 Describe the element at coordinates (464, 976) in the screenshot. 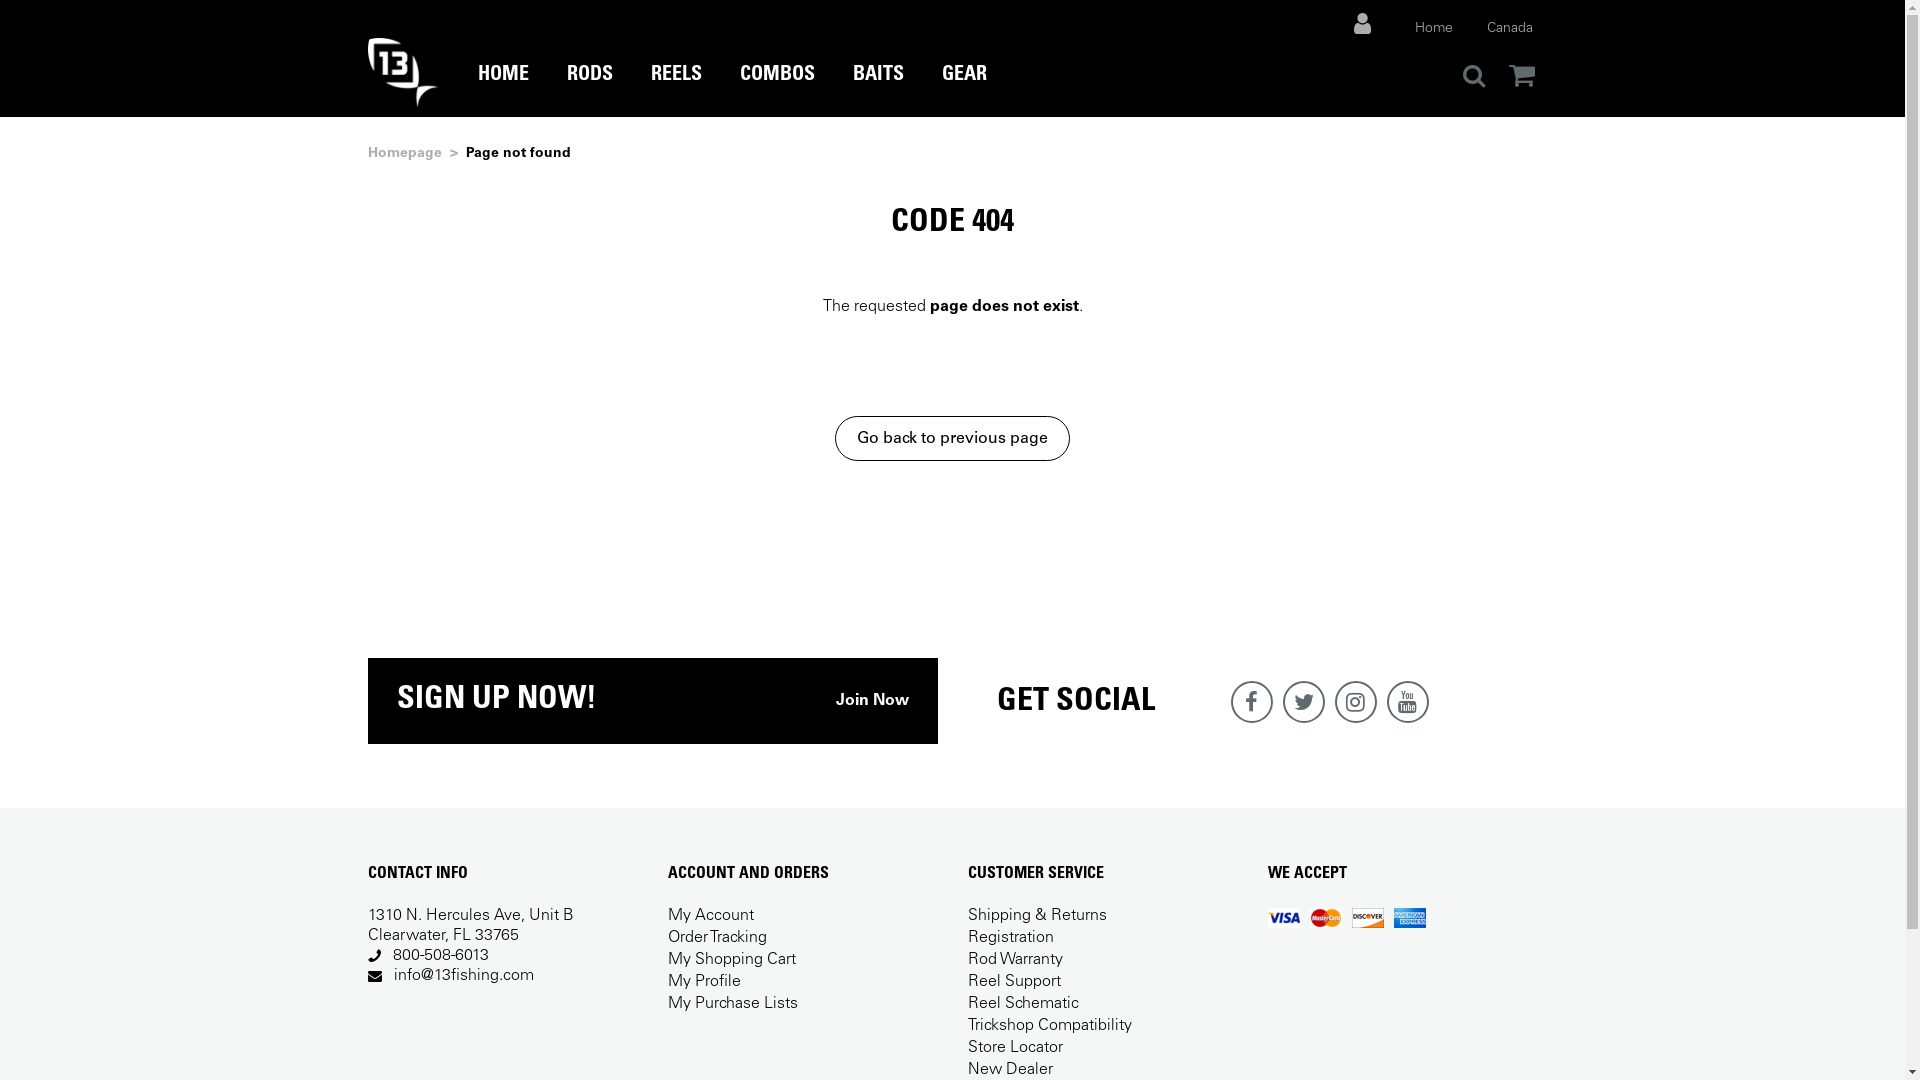

I see `info@13fishing.com` at that location.